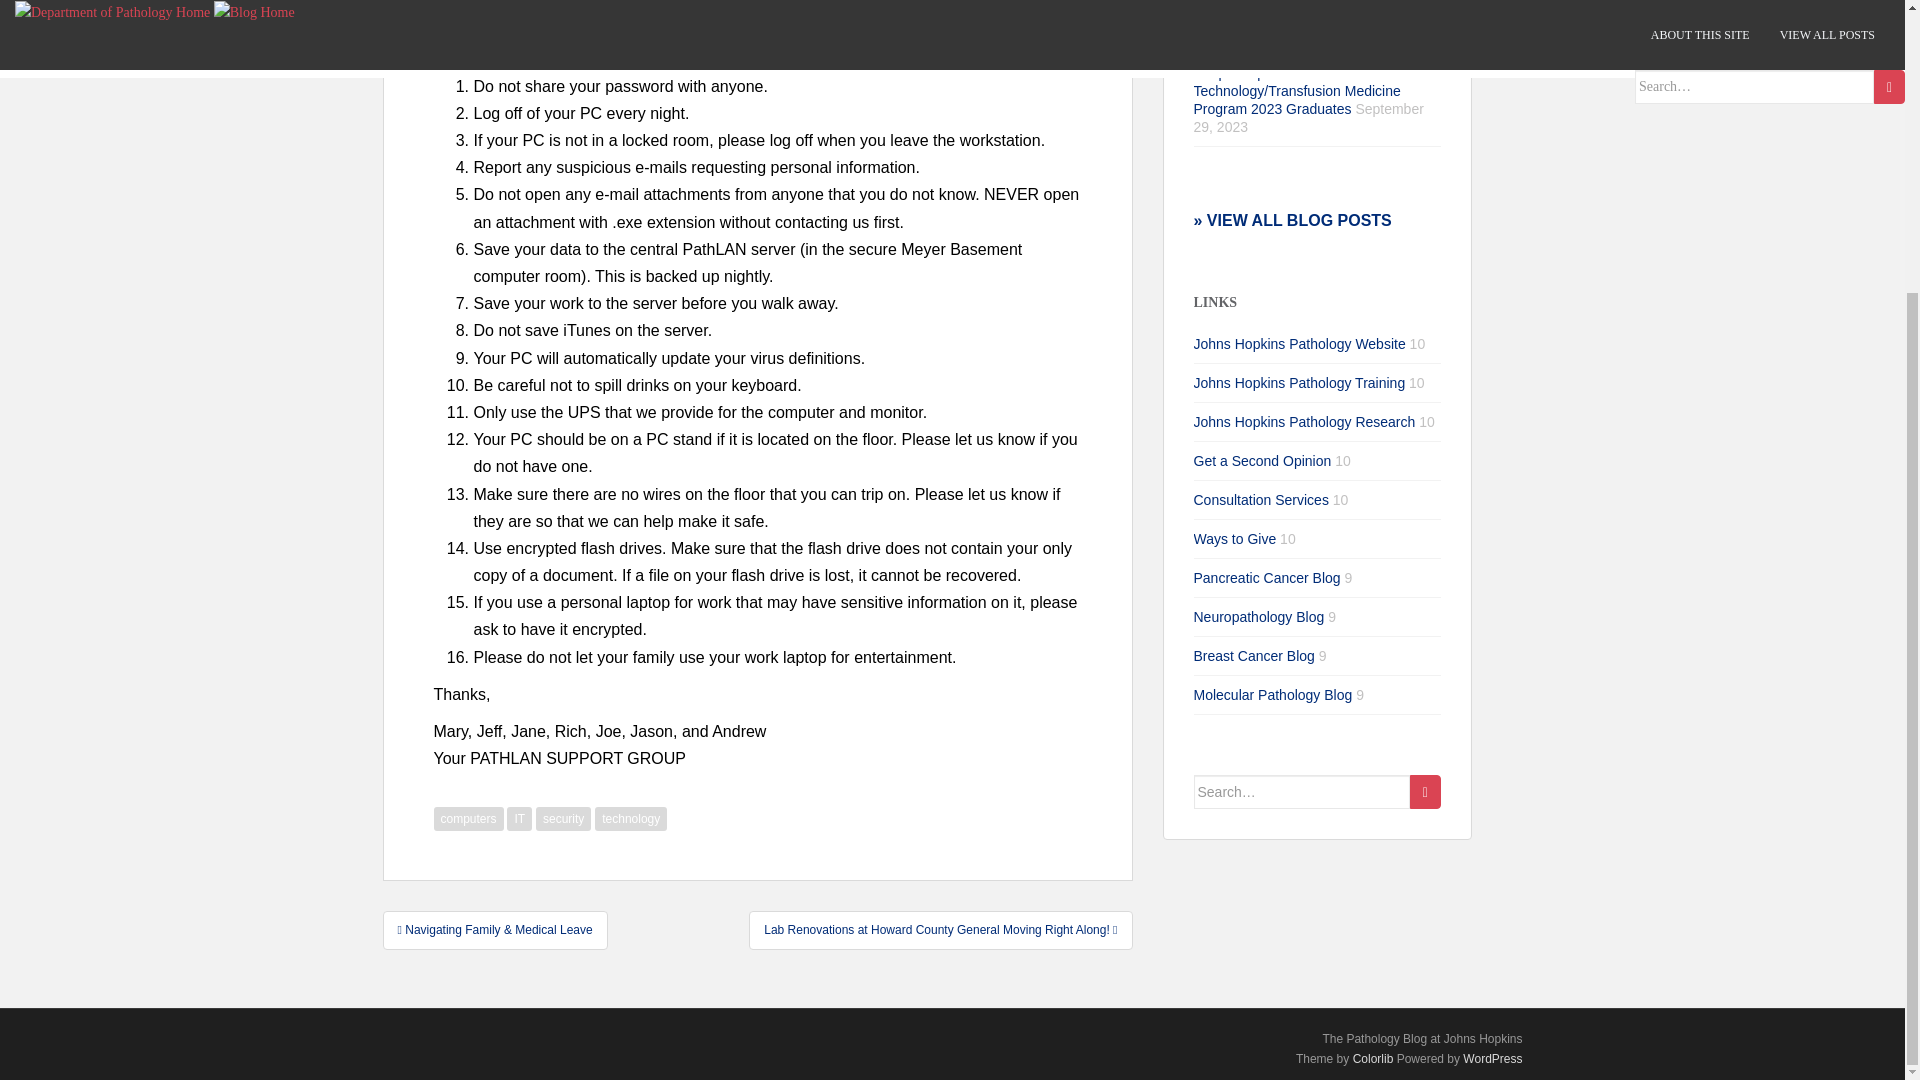 Image resolution: width=1920 pixels, height=1080 pixels. What do you see at coordinates (1305, 421) in the screenshot?
I see `Johns Hopkins Pathology Research` at bounding box center [1305, 421].